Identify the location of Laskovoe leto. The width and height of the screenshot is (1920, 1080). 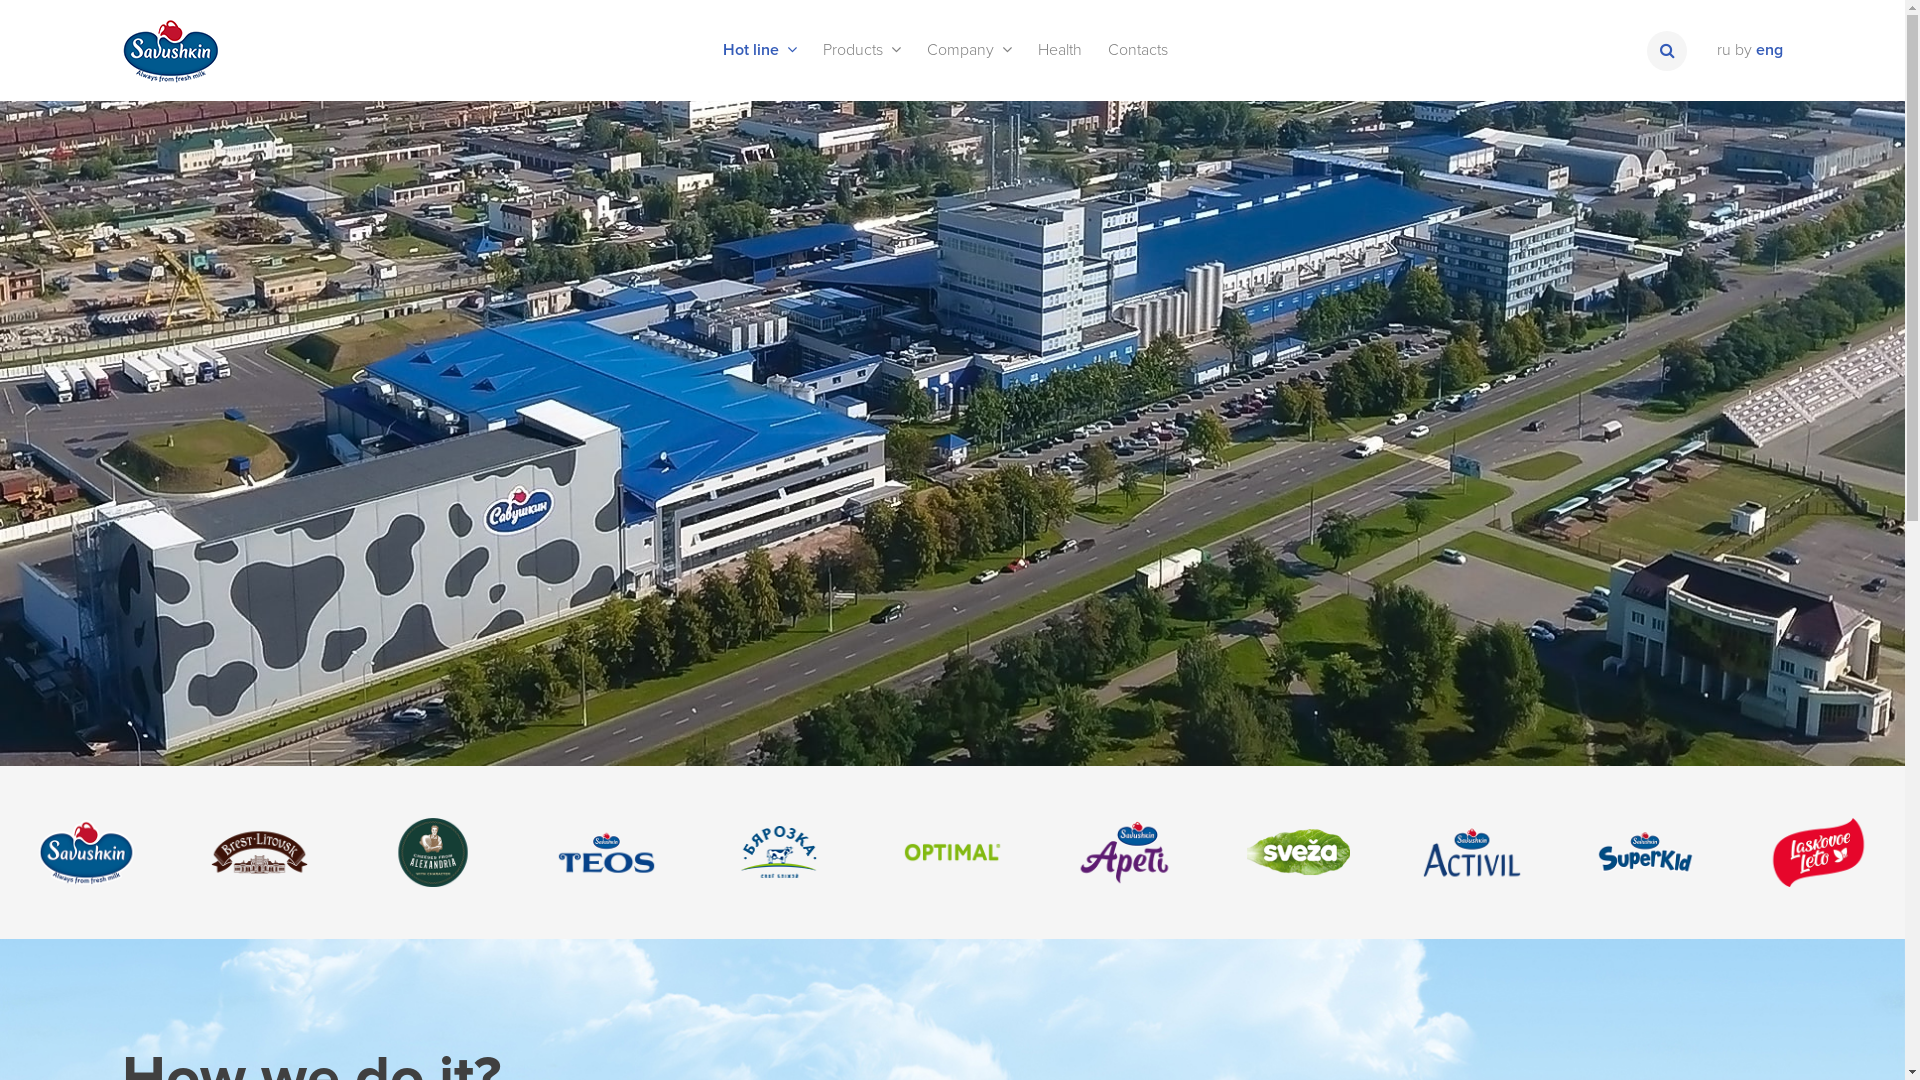
(1818, 852).